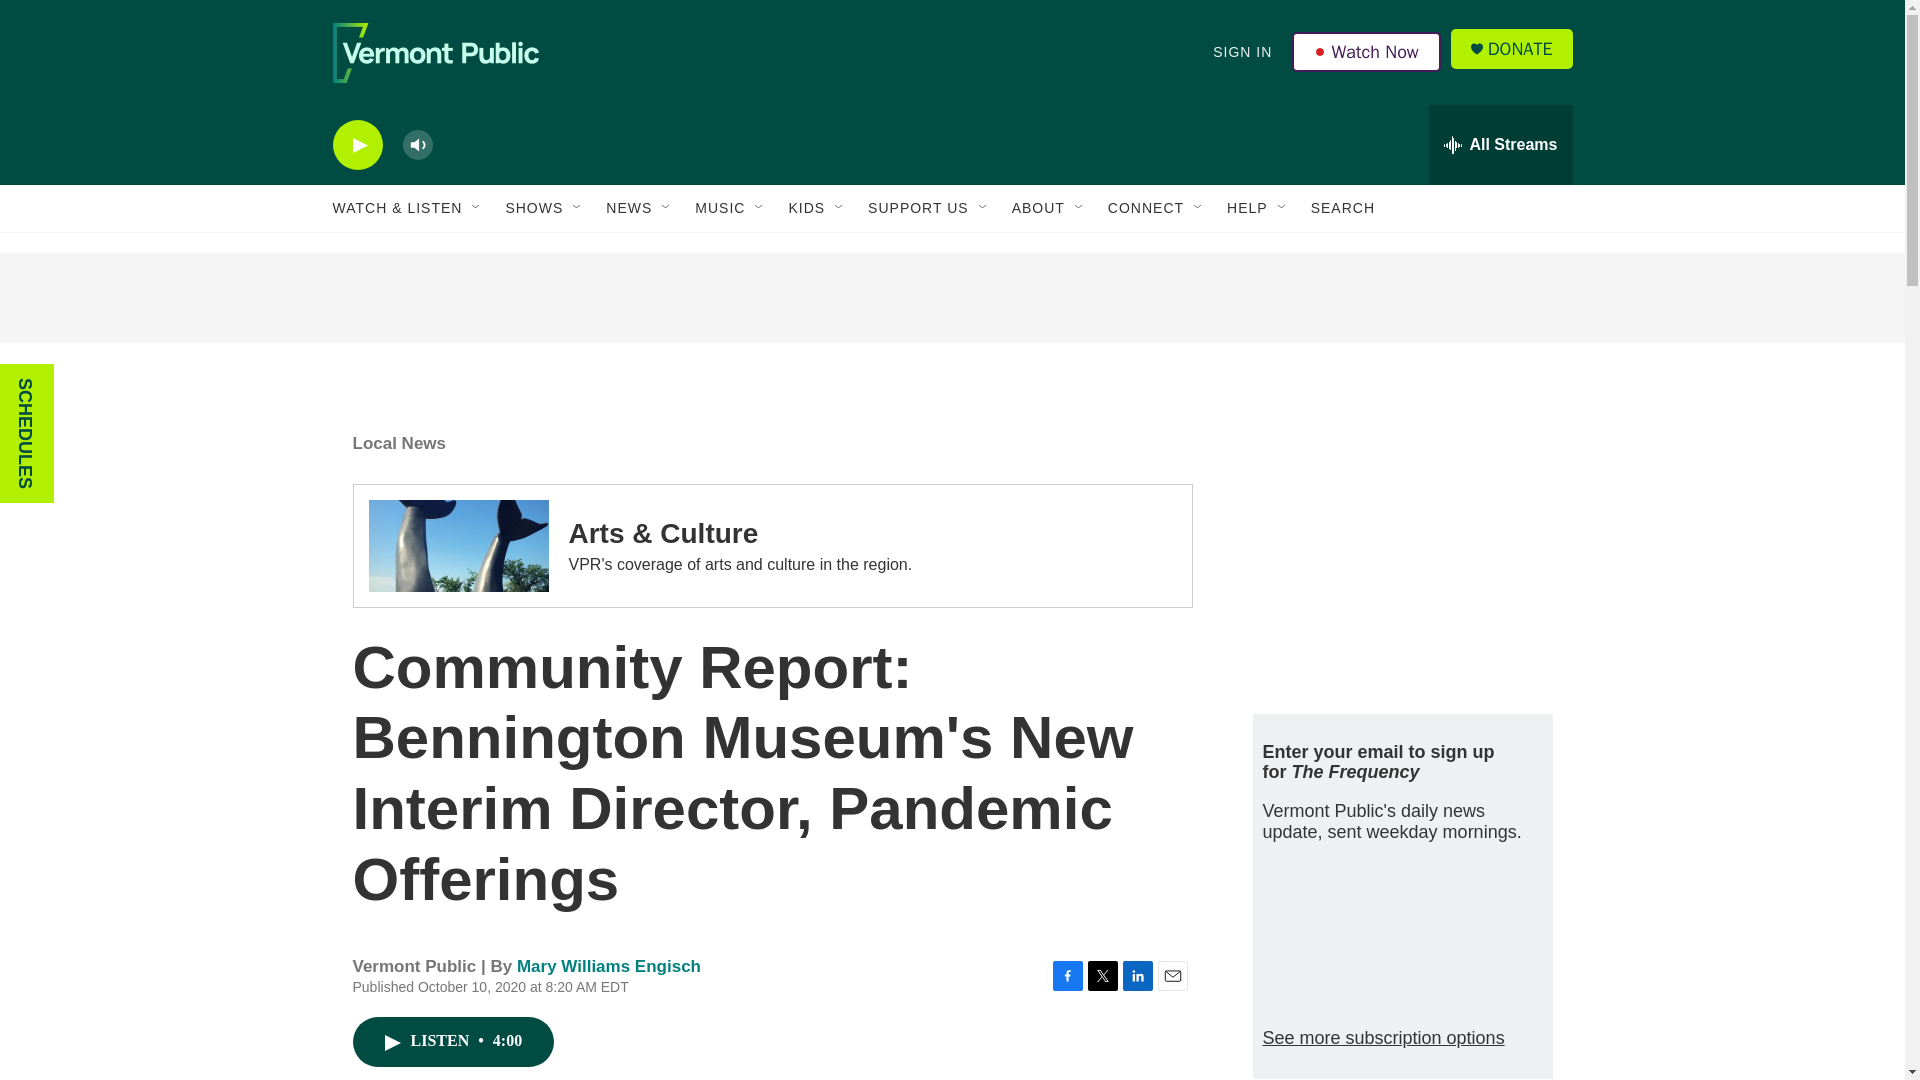 The image size is (1920, 1080). Describe the element at coordinates (1401, 548) in the screenshot. I see `3rd party ad content` at that location.